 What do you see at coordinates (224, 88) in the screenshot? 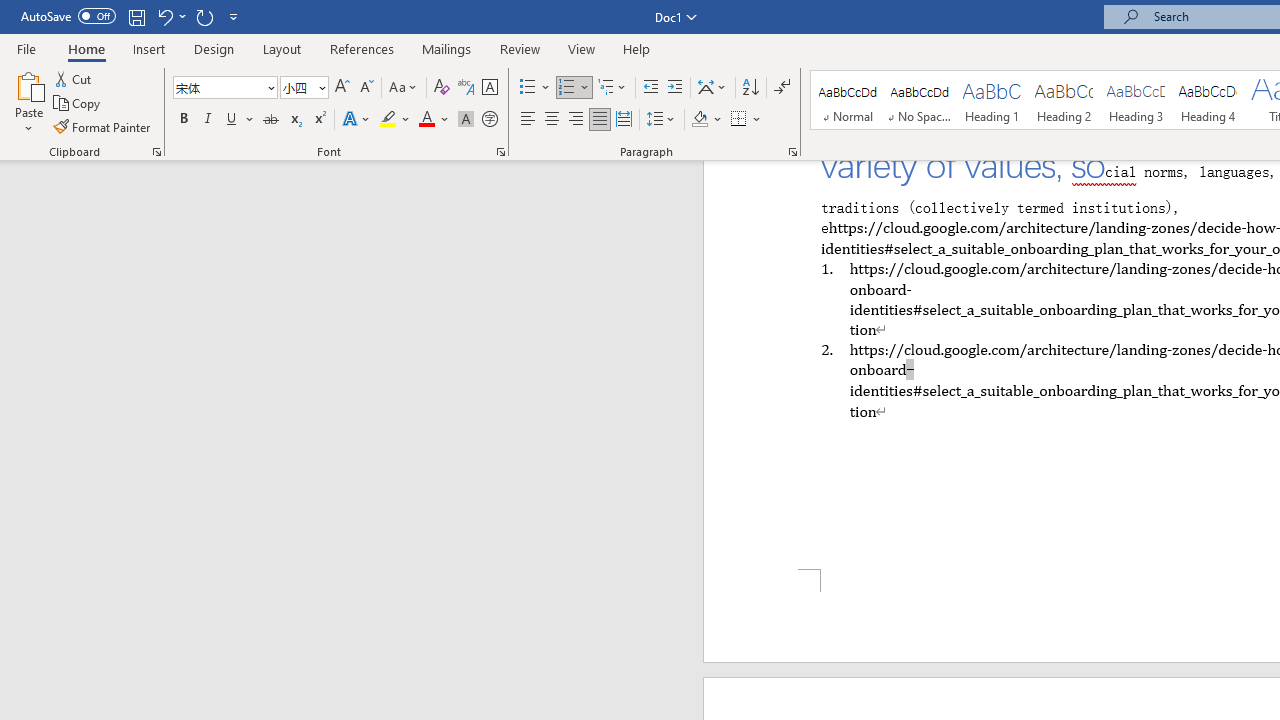
I see `Font` at bounding box center [224, 88].